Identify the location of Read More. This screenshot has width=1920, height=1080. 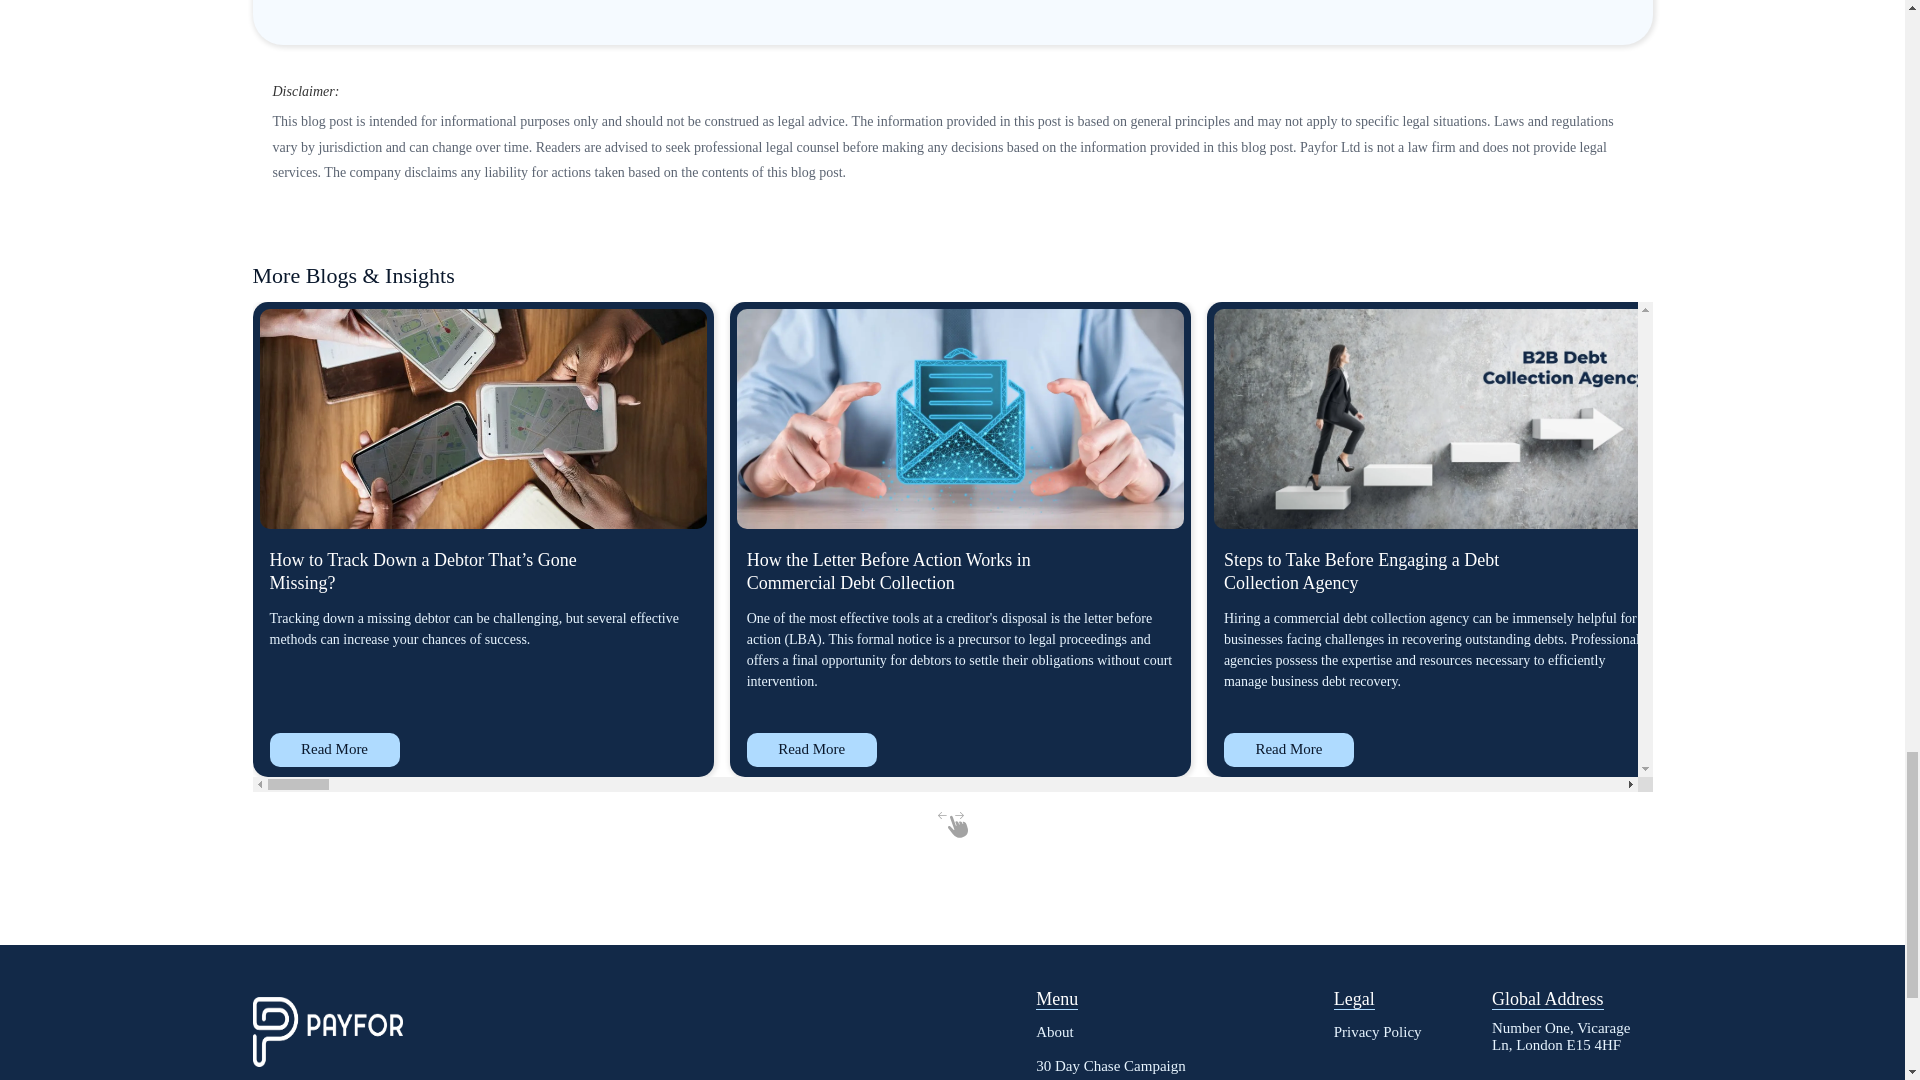
(1288, 750).